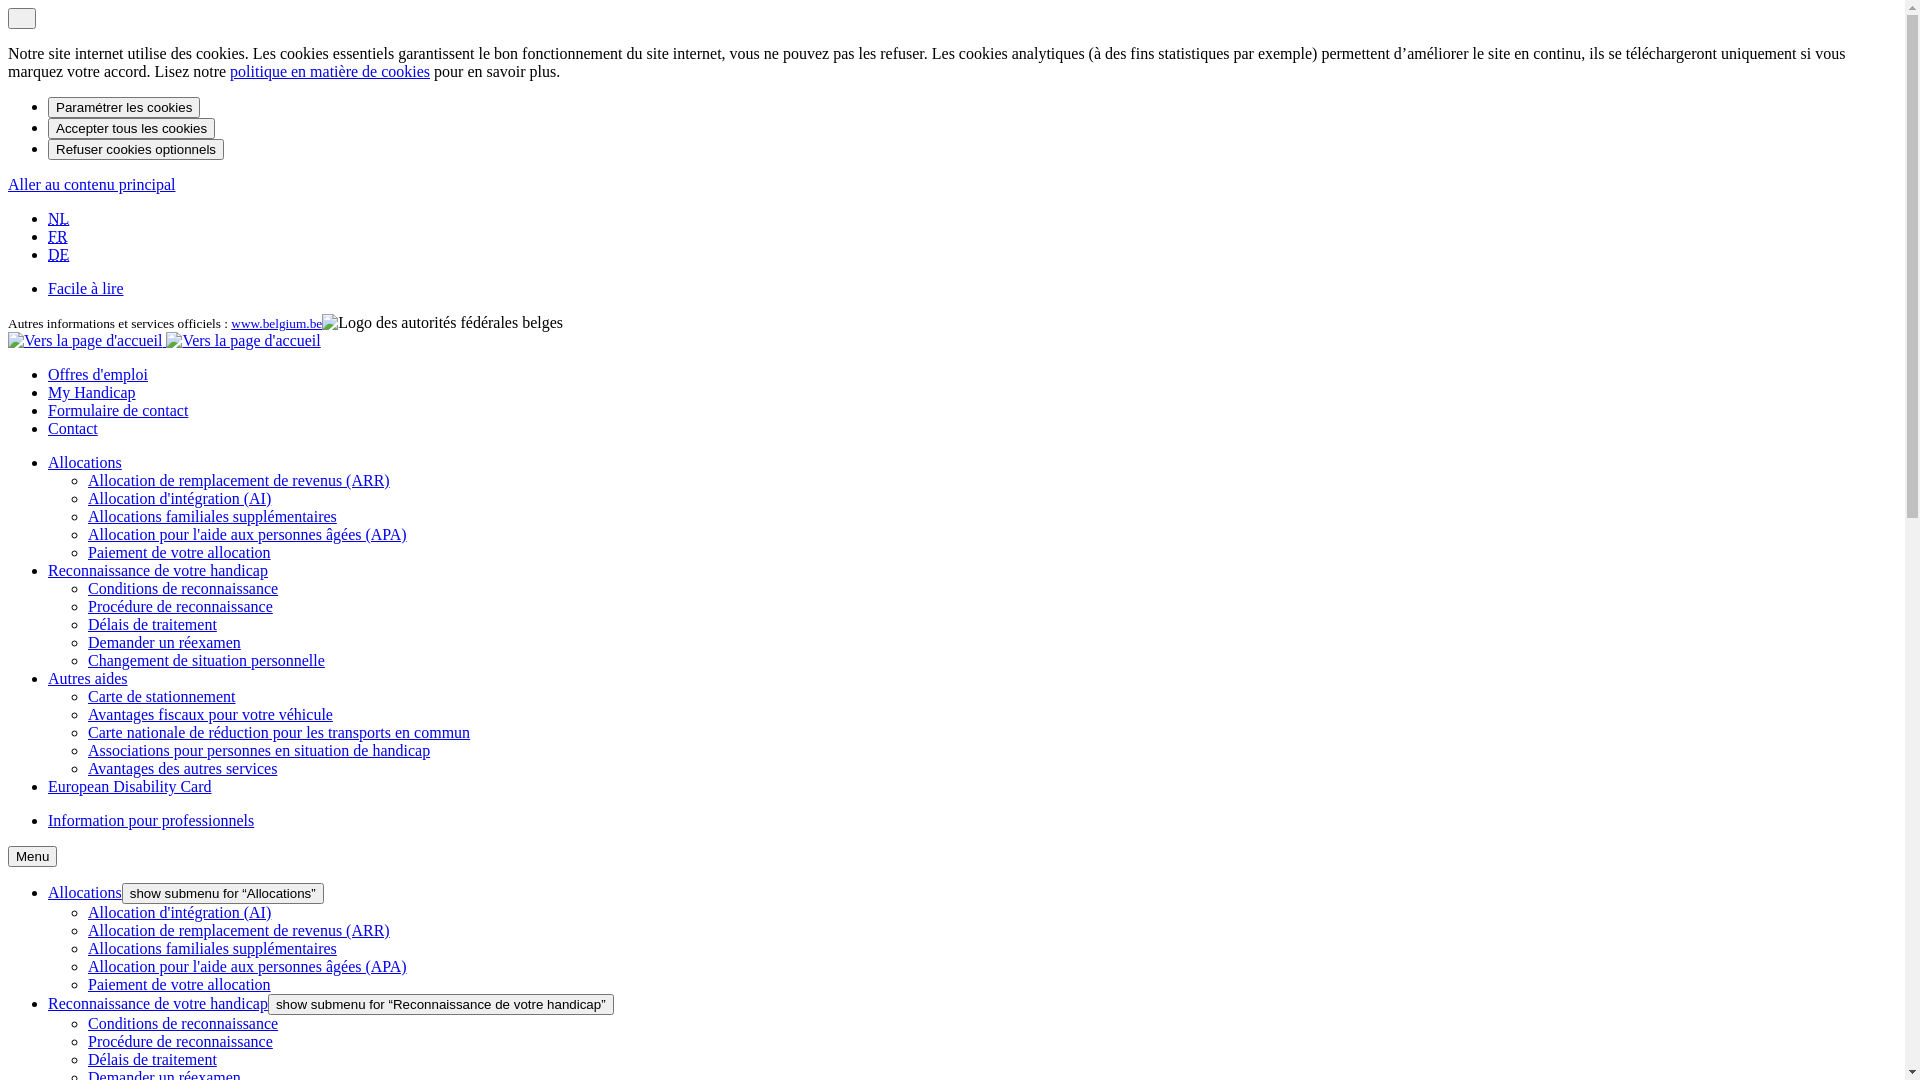 The image size is (1920, 1080). Describe the element at coordinates (164, 340) in the screenshot. I see `Vers la page d'accueil` at that location.